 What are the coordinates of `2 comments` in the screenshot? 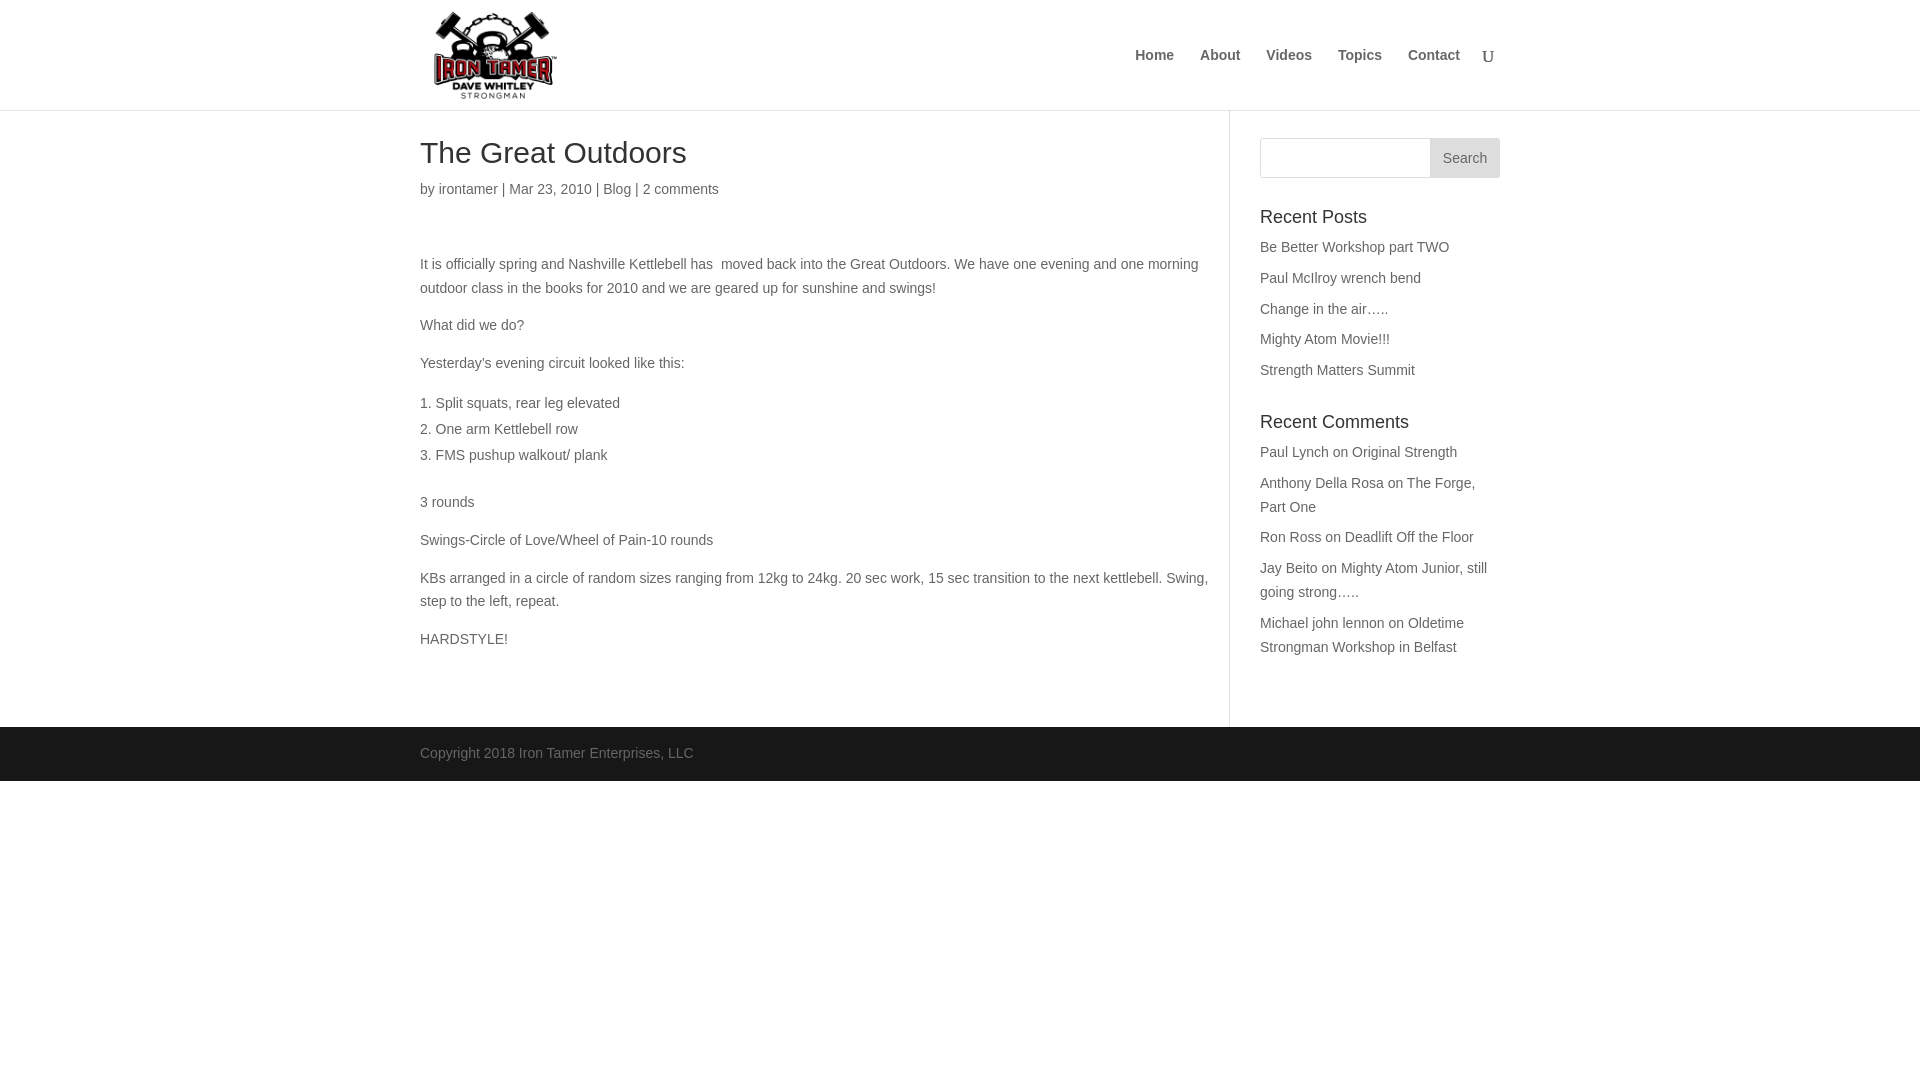 It's located at (680, 188).